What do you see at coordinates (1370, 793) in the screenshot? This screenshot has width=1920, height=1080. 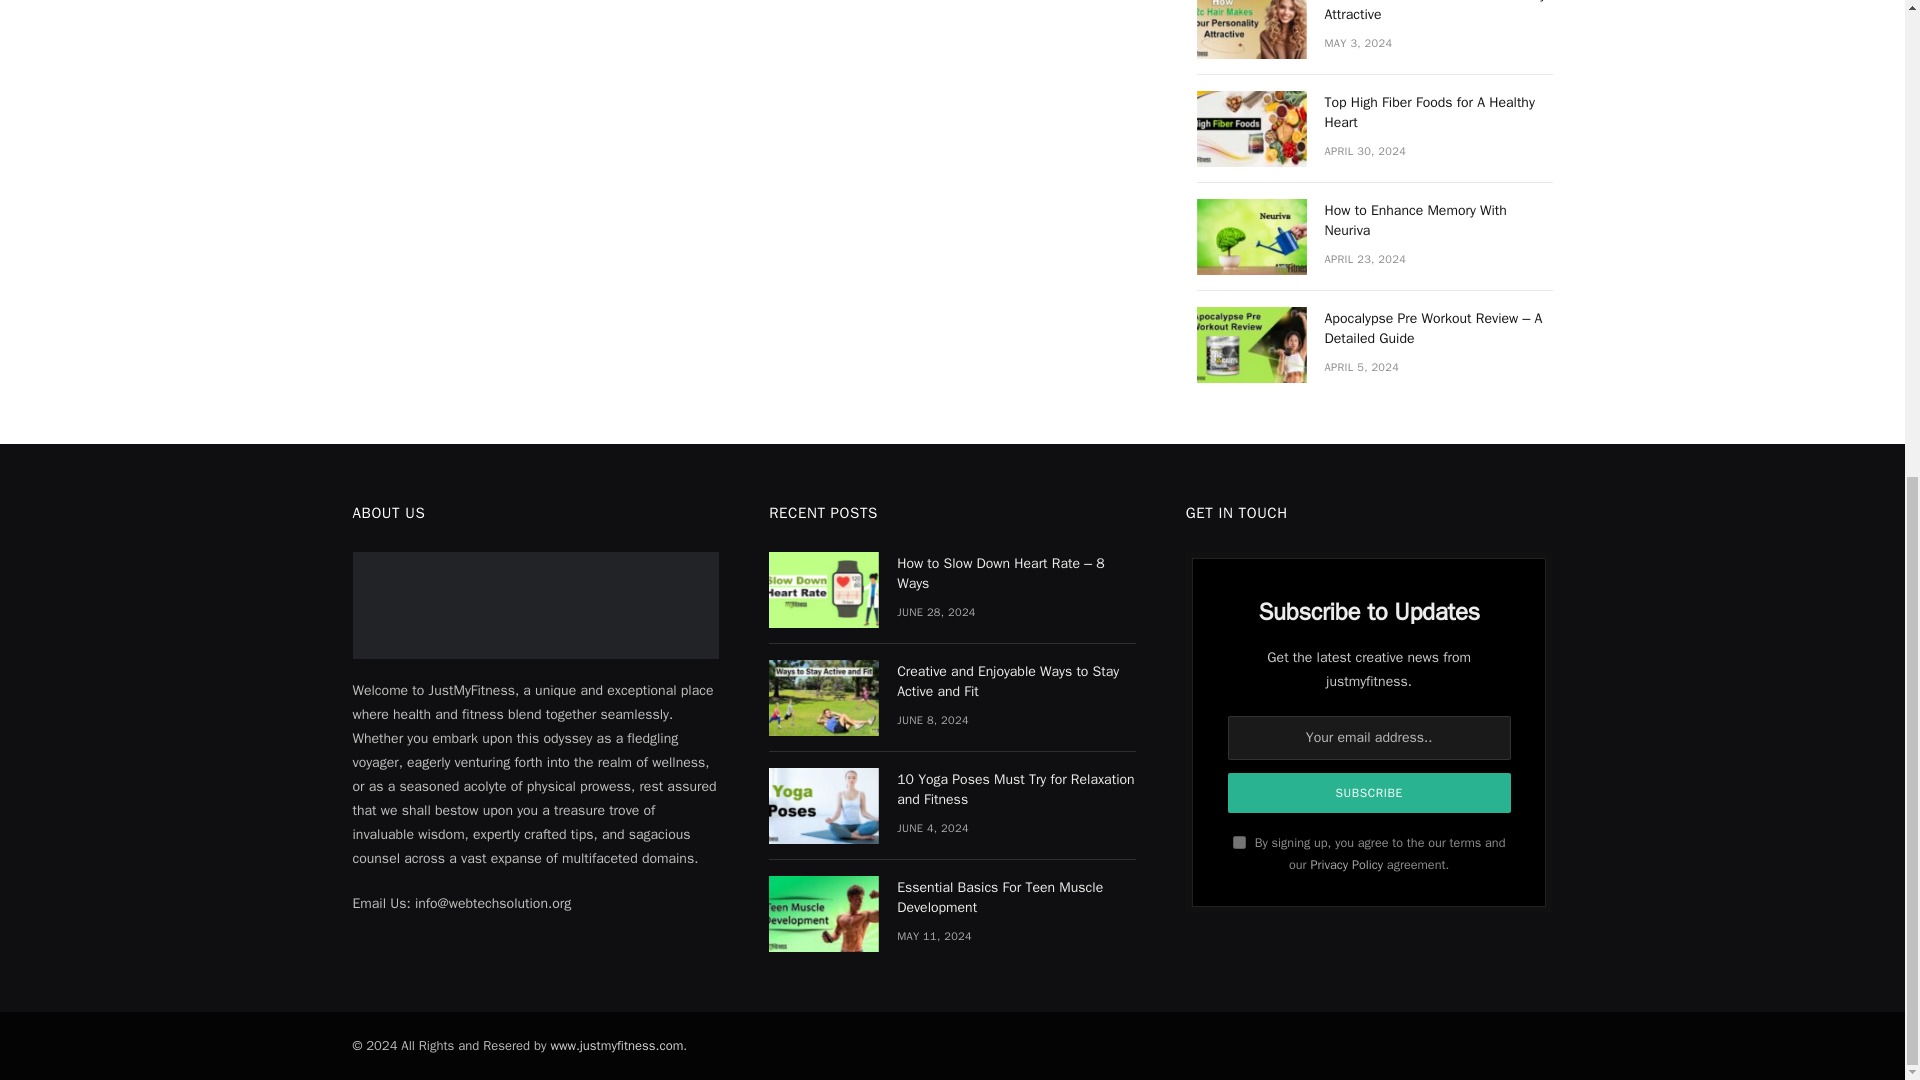 I see `Subscribe` at bounding box center [1370, 793].